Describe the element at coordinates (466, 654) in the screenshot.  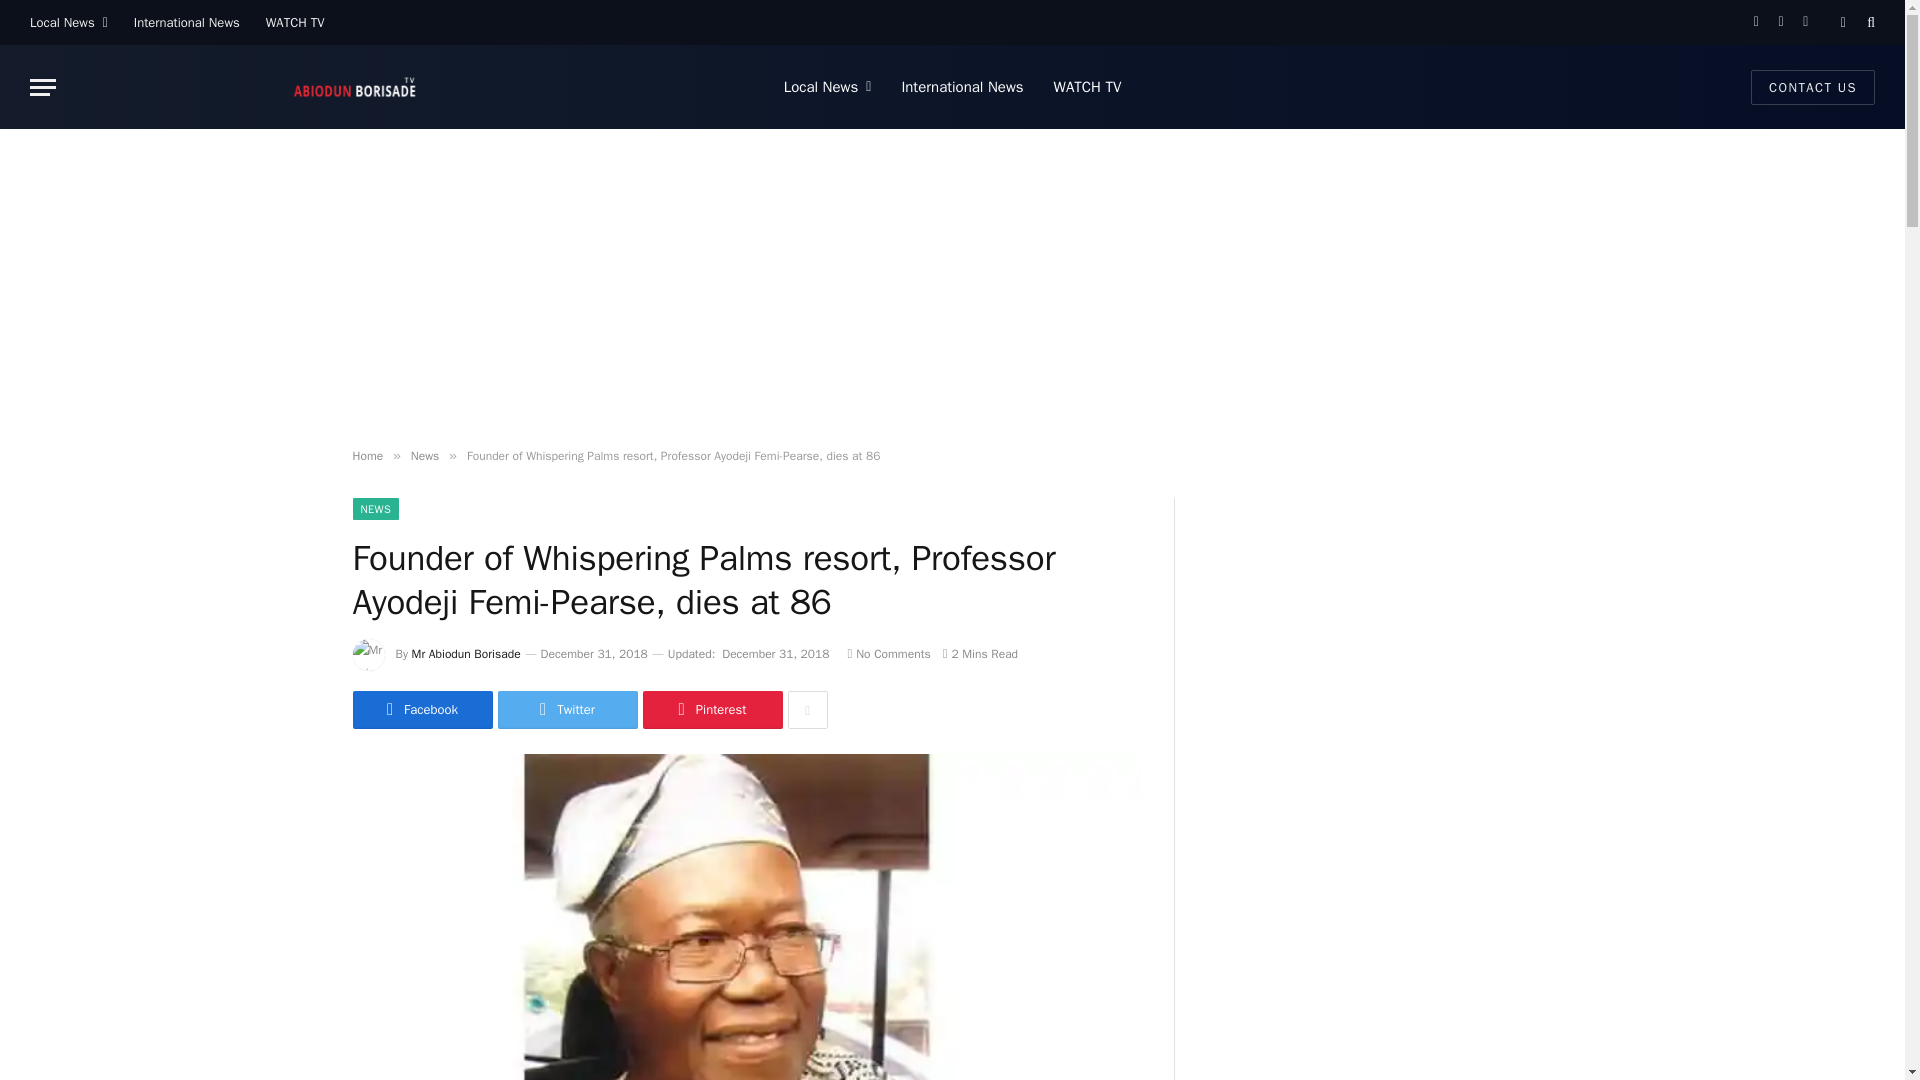
I see `Posts by Mr Abiodun Borisade` at that location.